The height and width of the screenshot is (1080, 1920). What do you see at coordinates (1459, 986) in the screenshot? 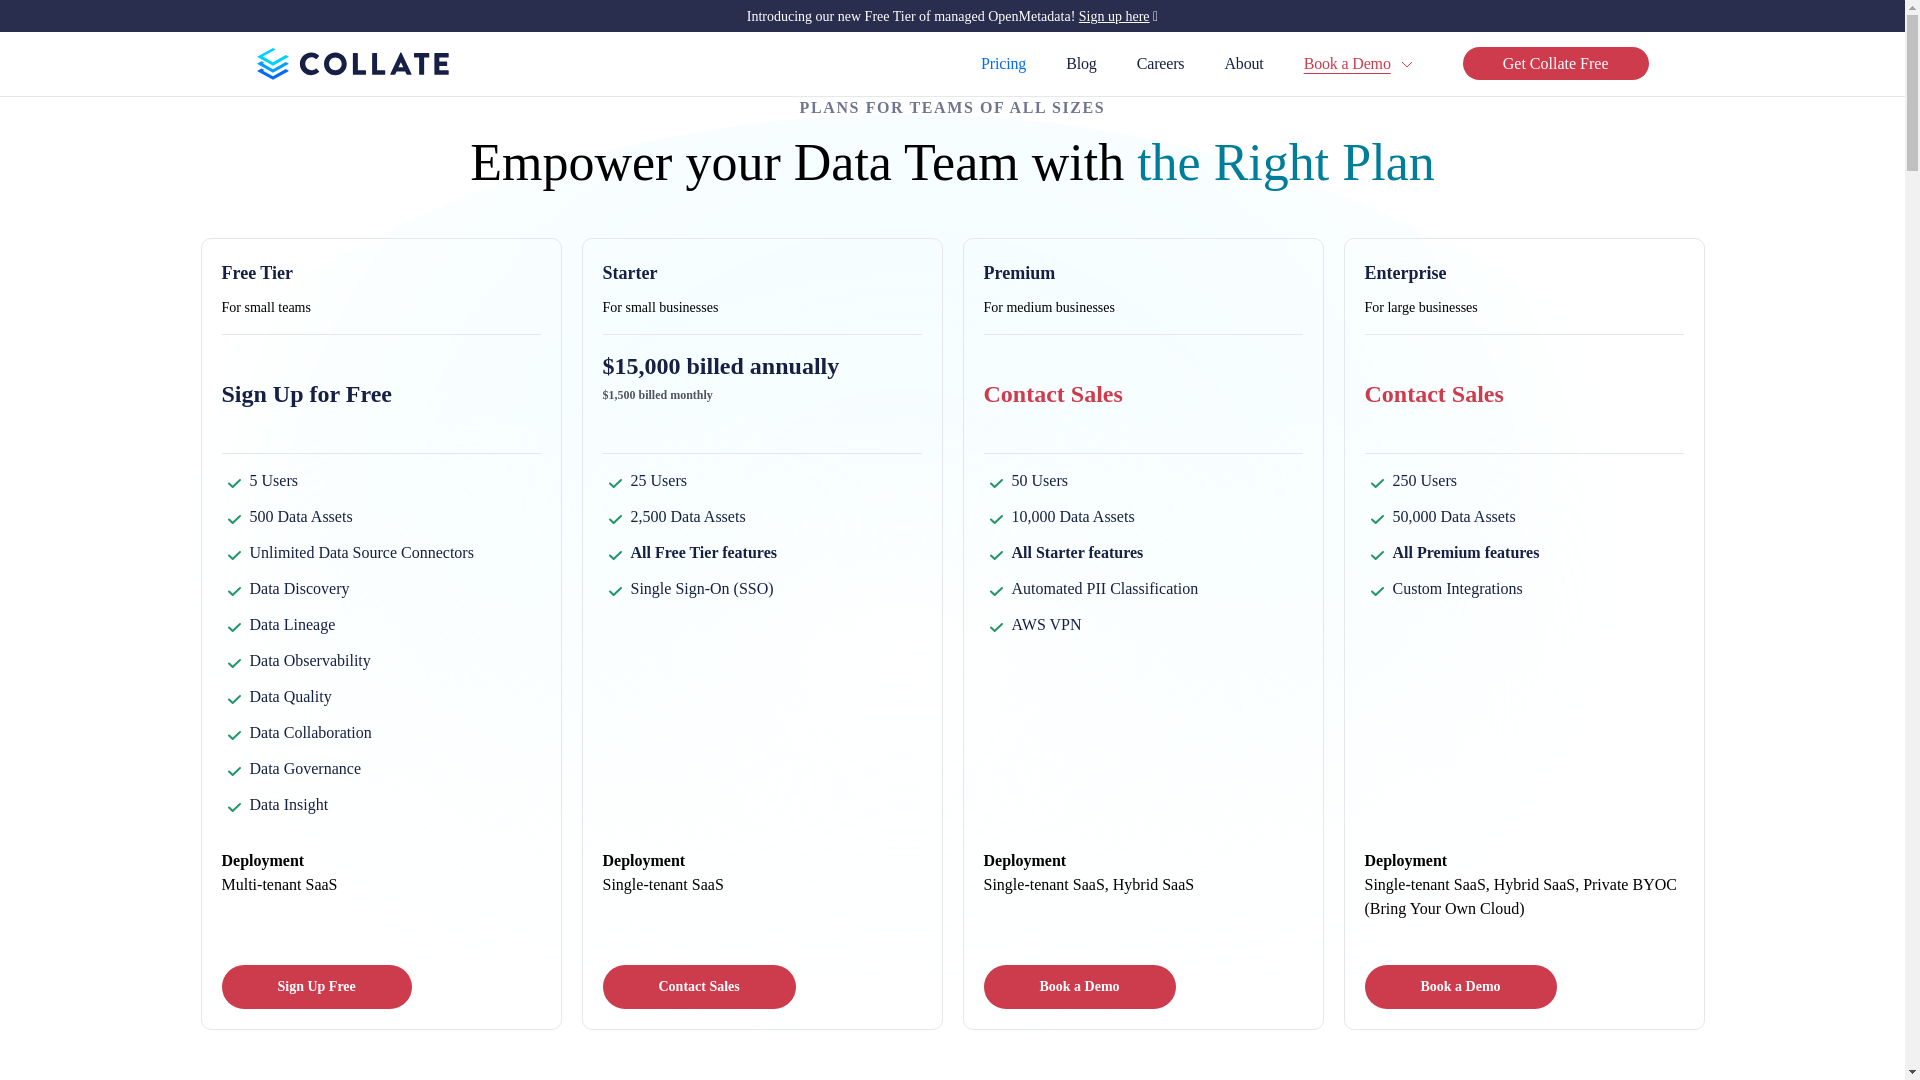
I see `Book a Demo` at bounding box center [1459, 986].